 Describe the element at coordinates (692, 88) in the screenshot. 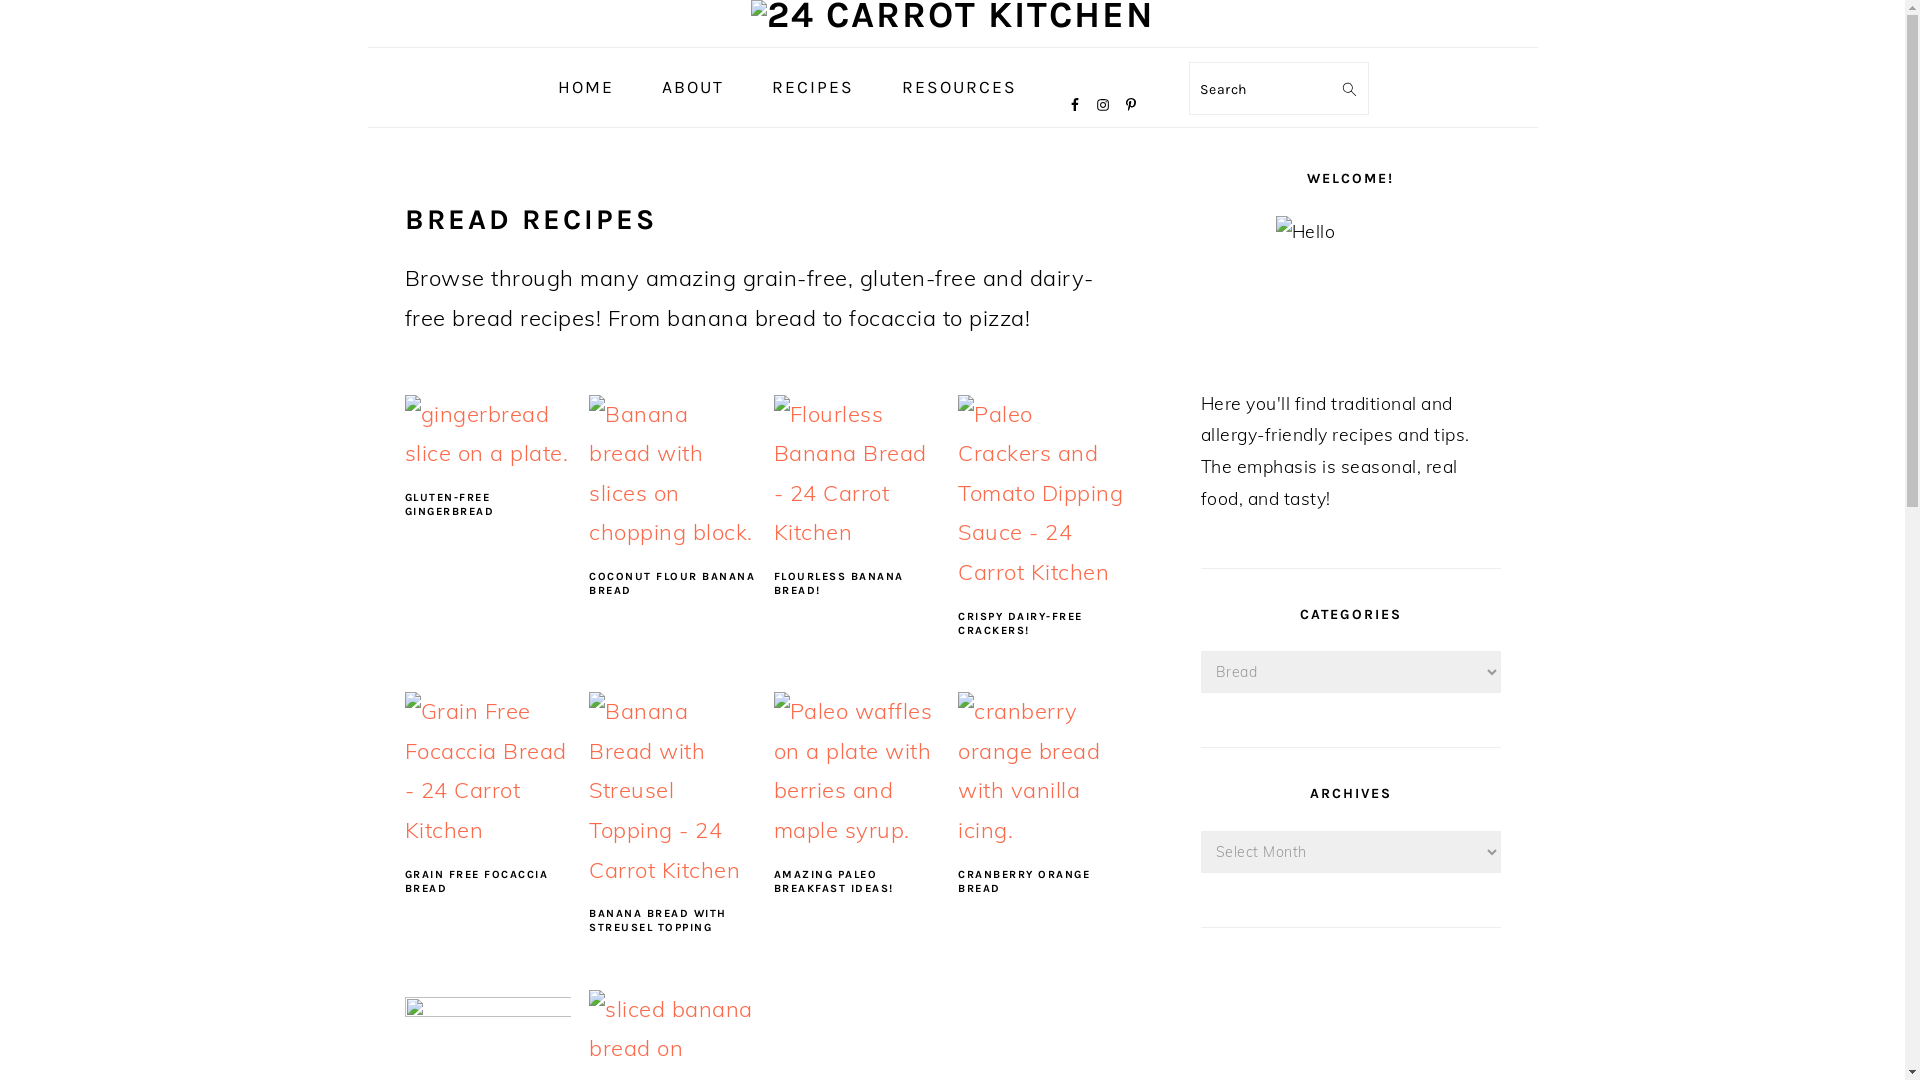

I see `ABOUT` at that location.